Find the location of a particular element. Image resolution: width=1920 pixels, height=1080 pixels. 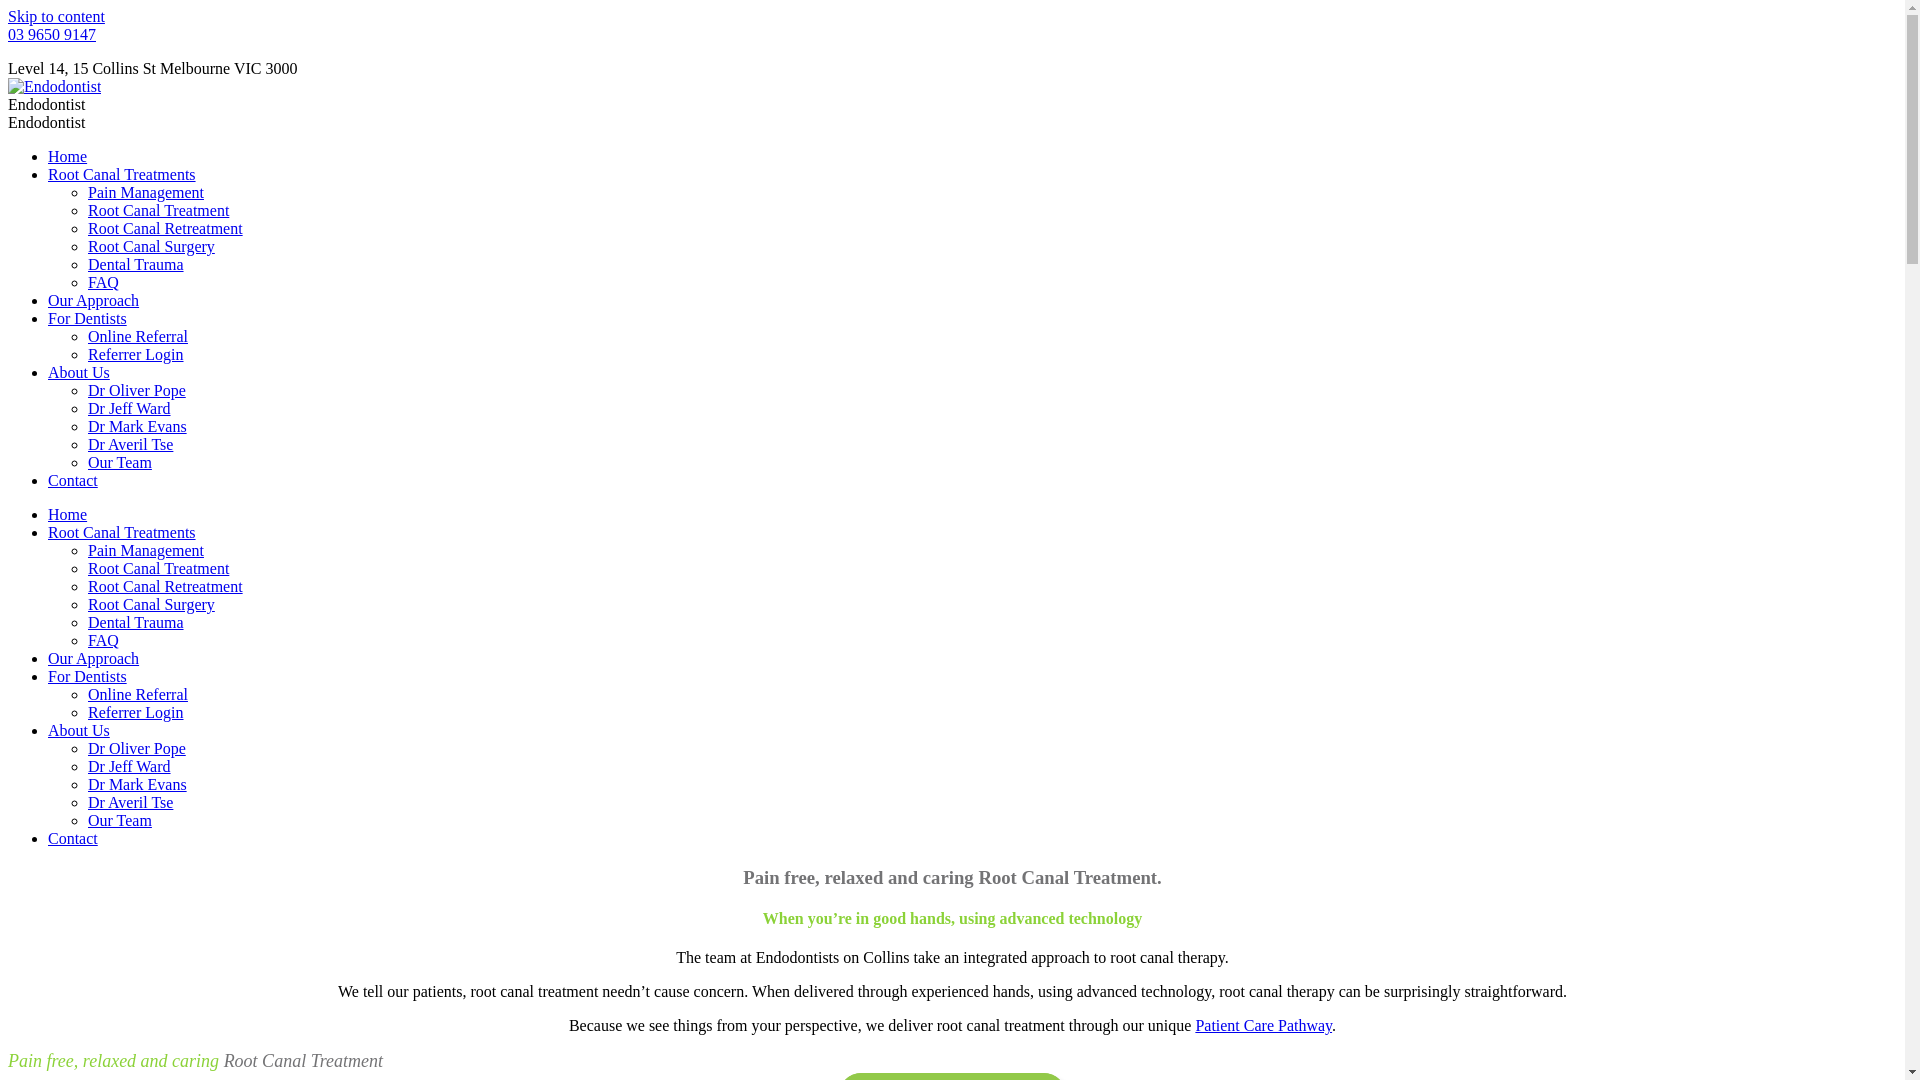

Root Canal Treatments is located at coordinates (122, 532).